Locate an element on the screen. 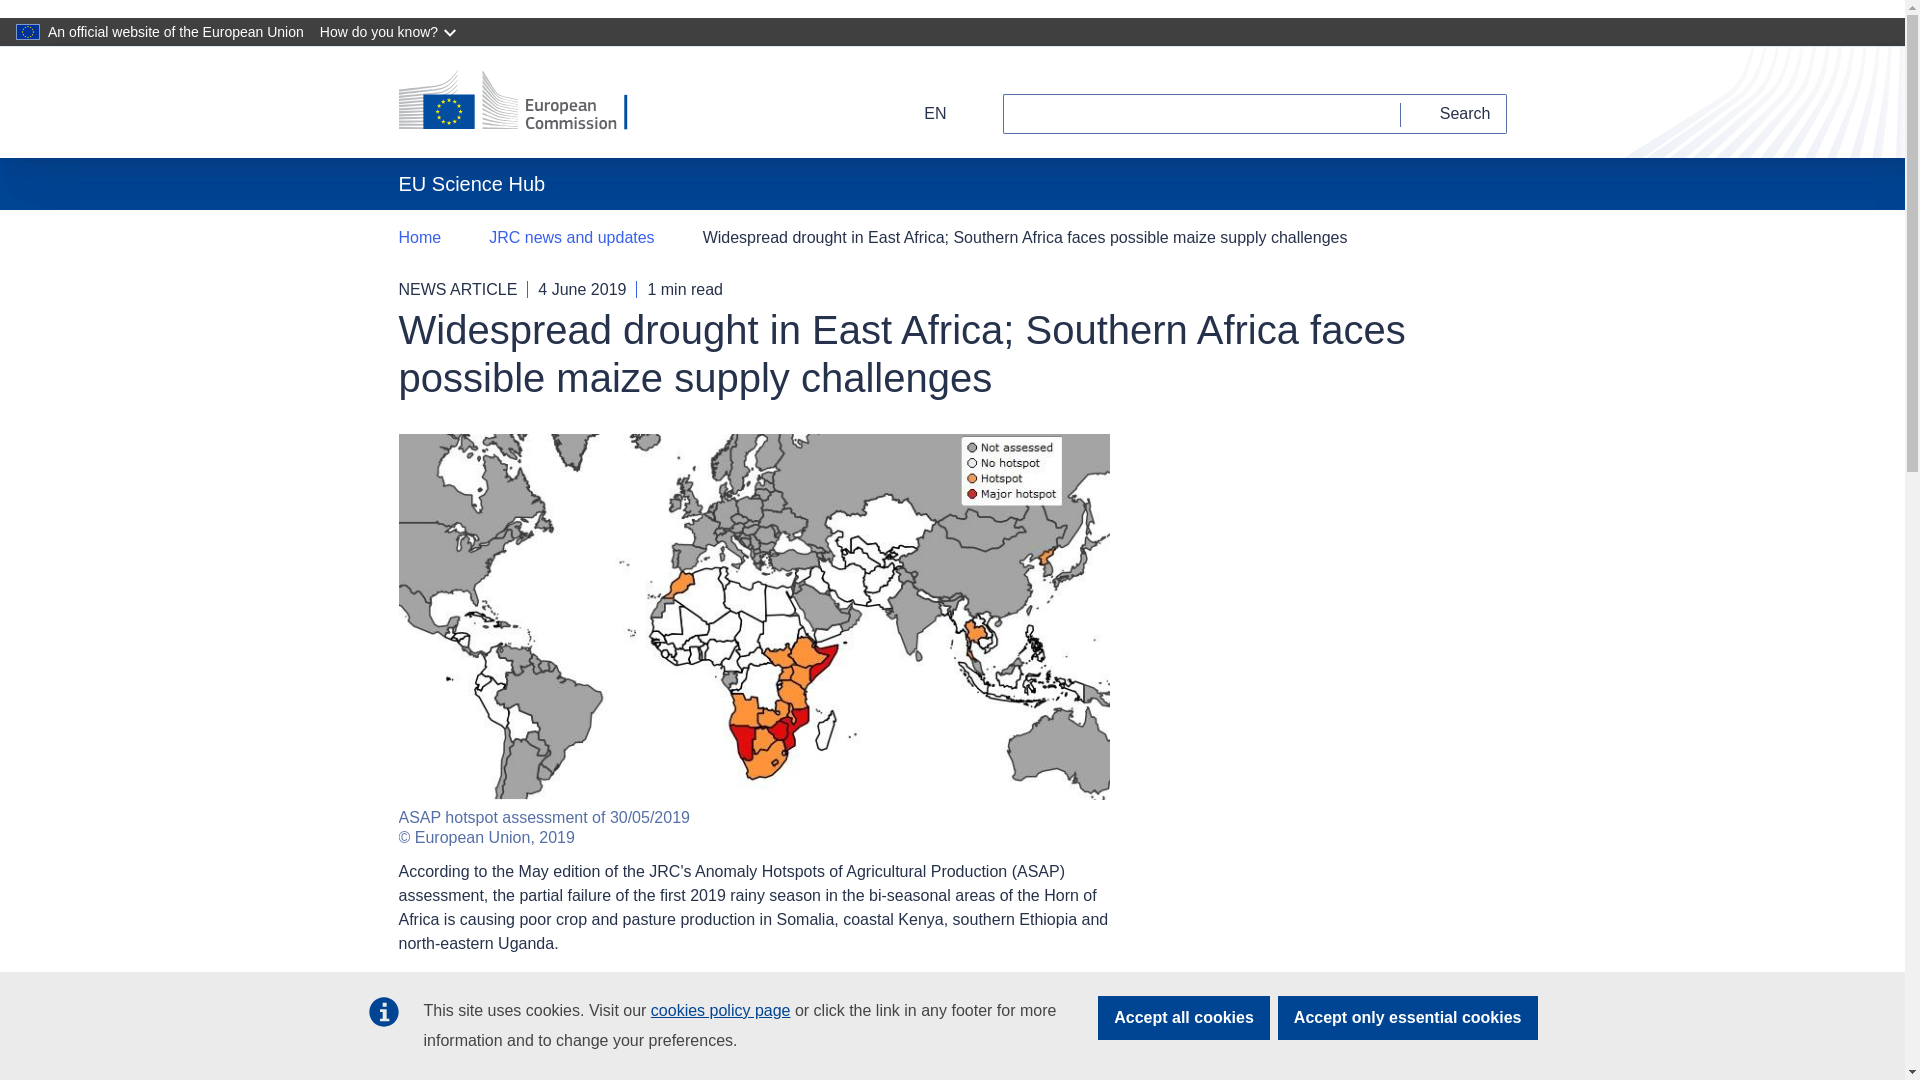  How do you know? is located at coordinates (390, 32).